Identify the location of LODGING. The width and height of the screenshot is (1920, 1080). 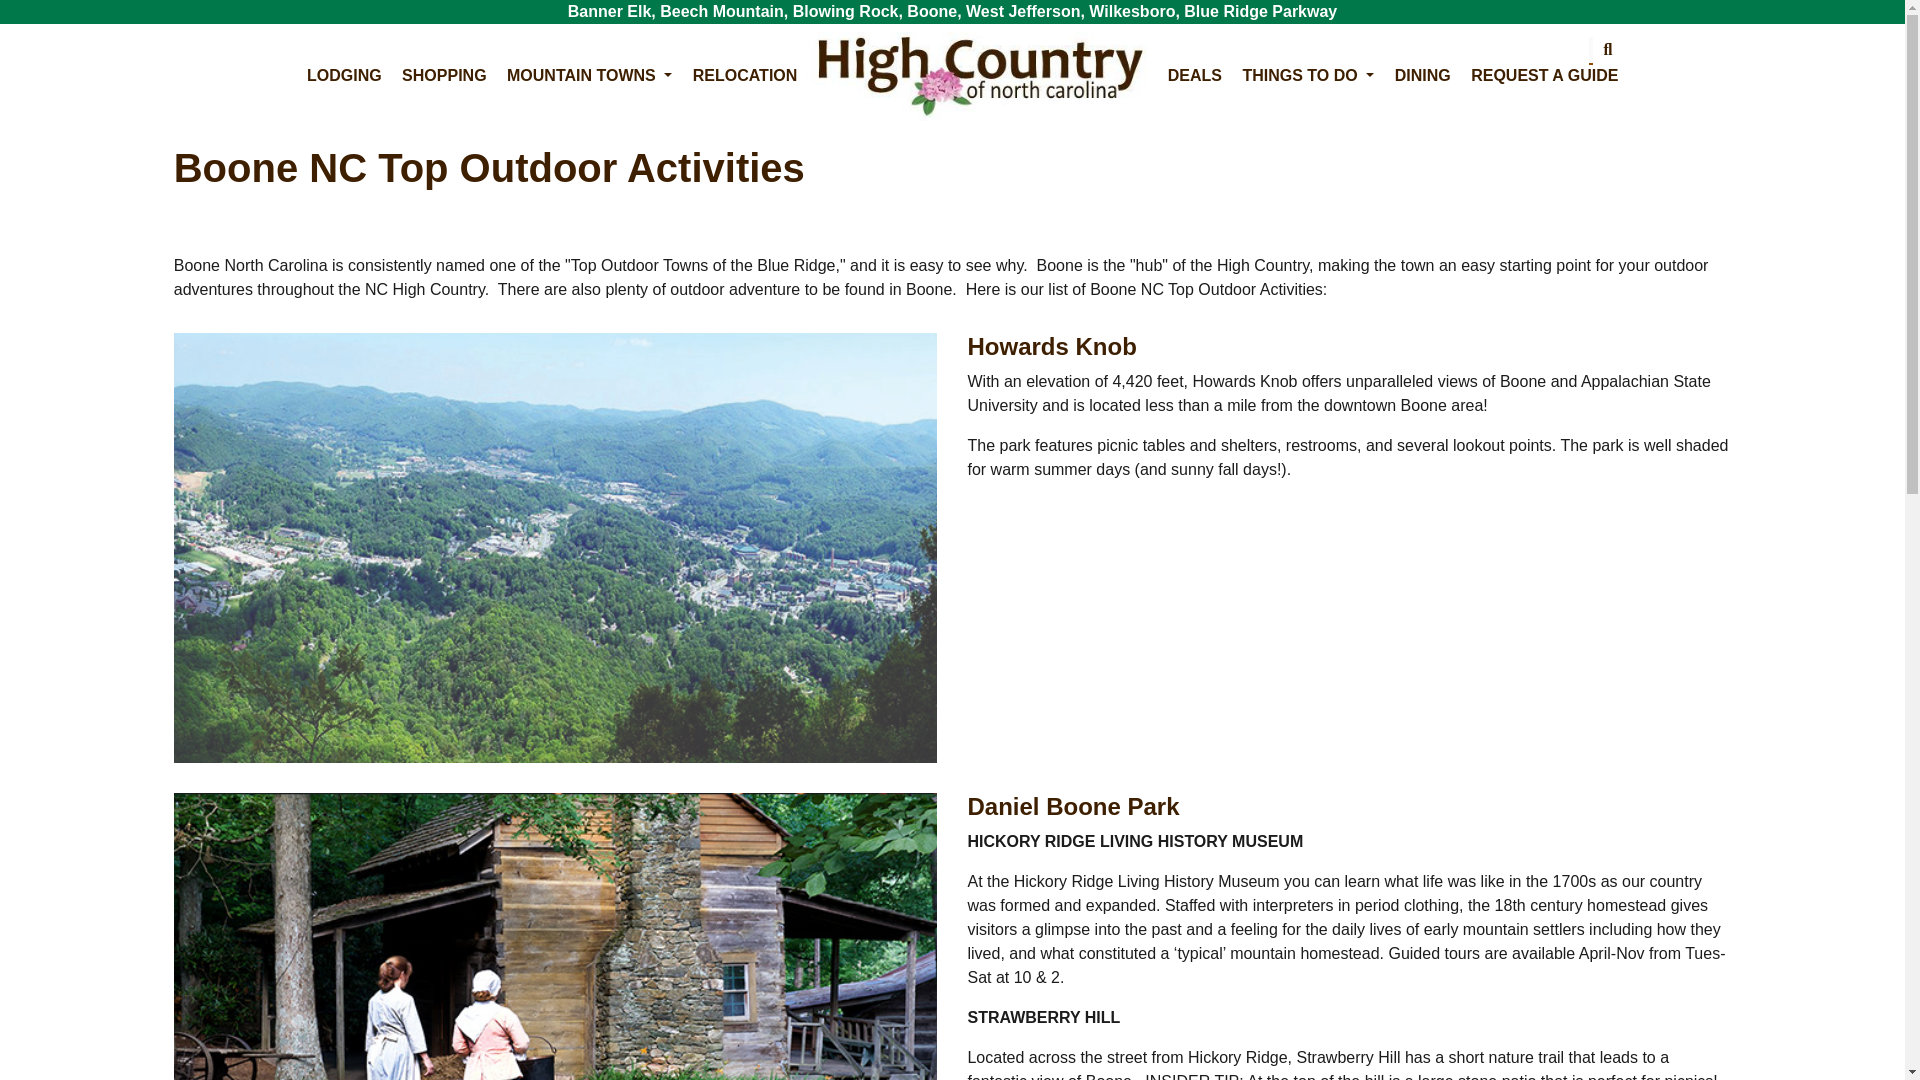
(344, 76).